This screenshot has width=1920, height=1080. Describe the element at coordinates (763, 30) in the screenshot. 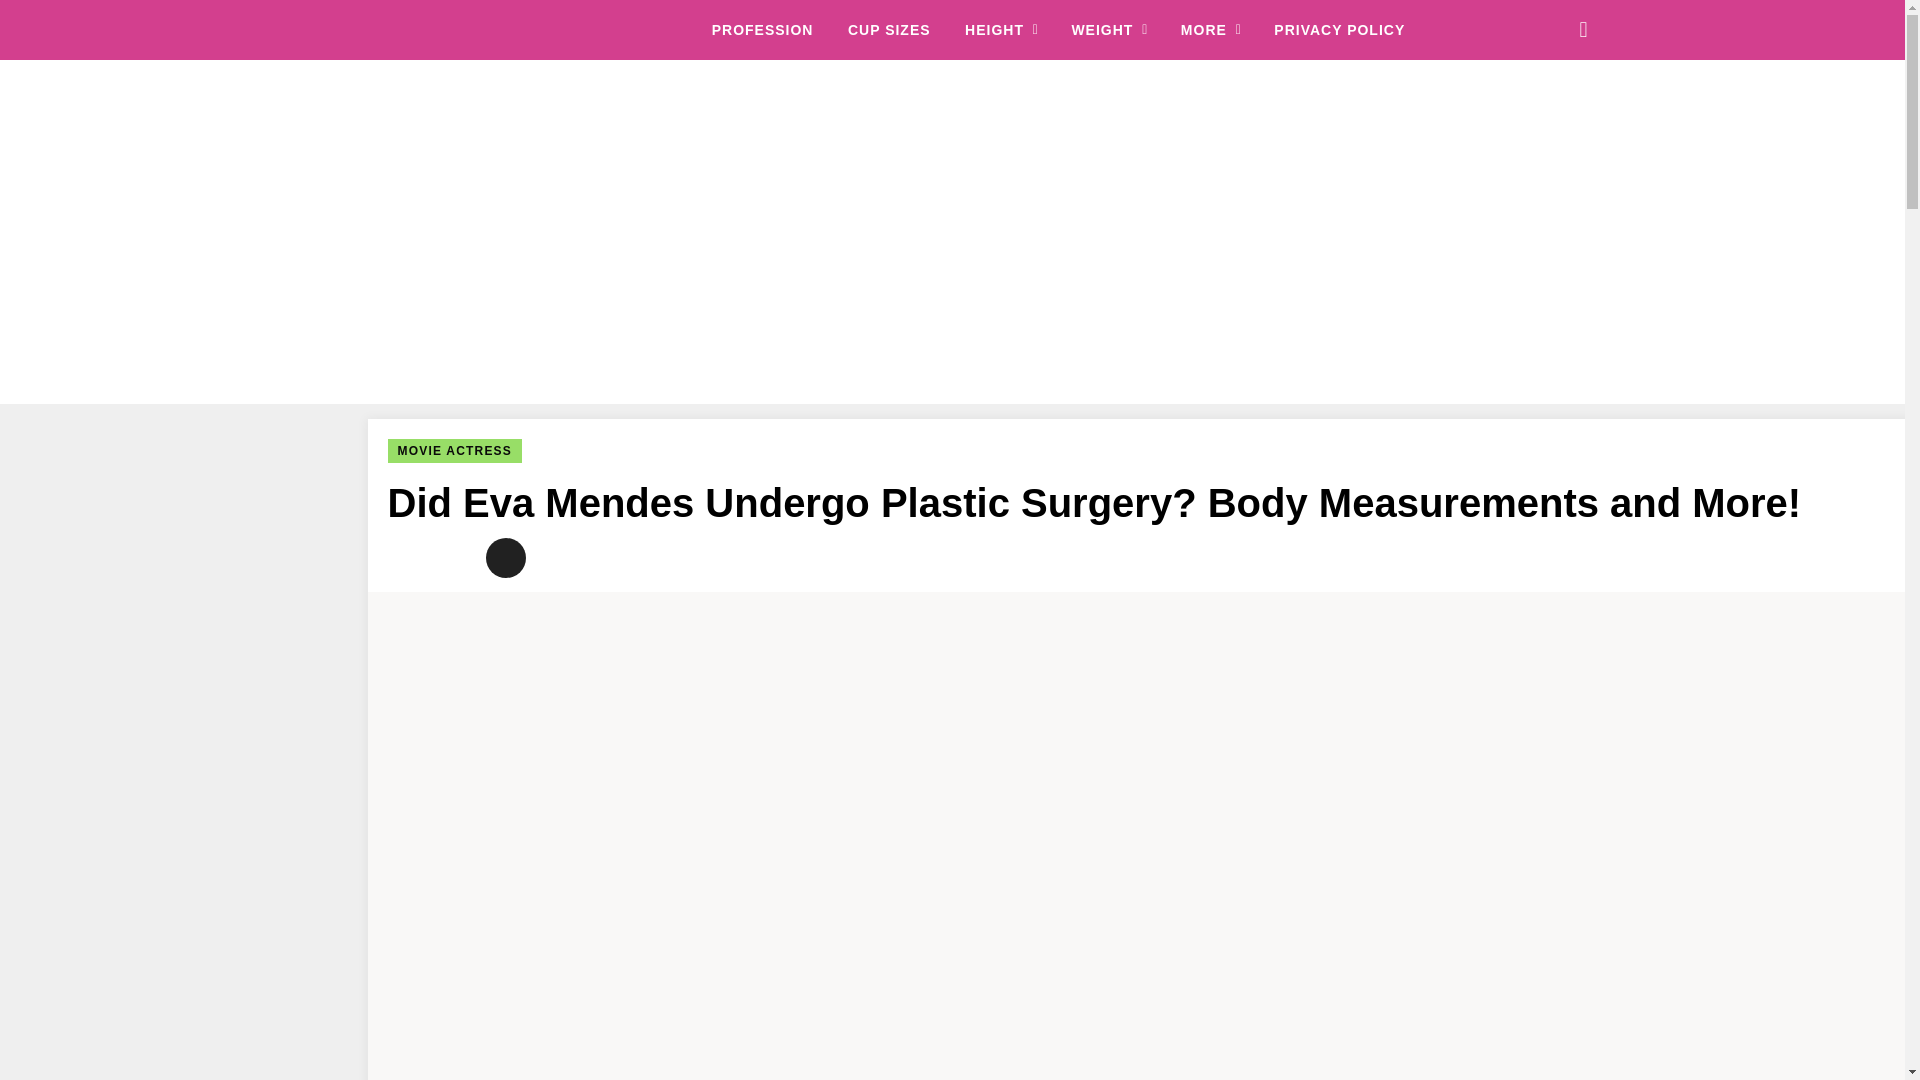

I see `PROFESSION` at that location.